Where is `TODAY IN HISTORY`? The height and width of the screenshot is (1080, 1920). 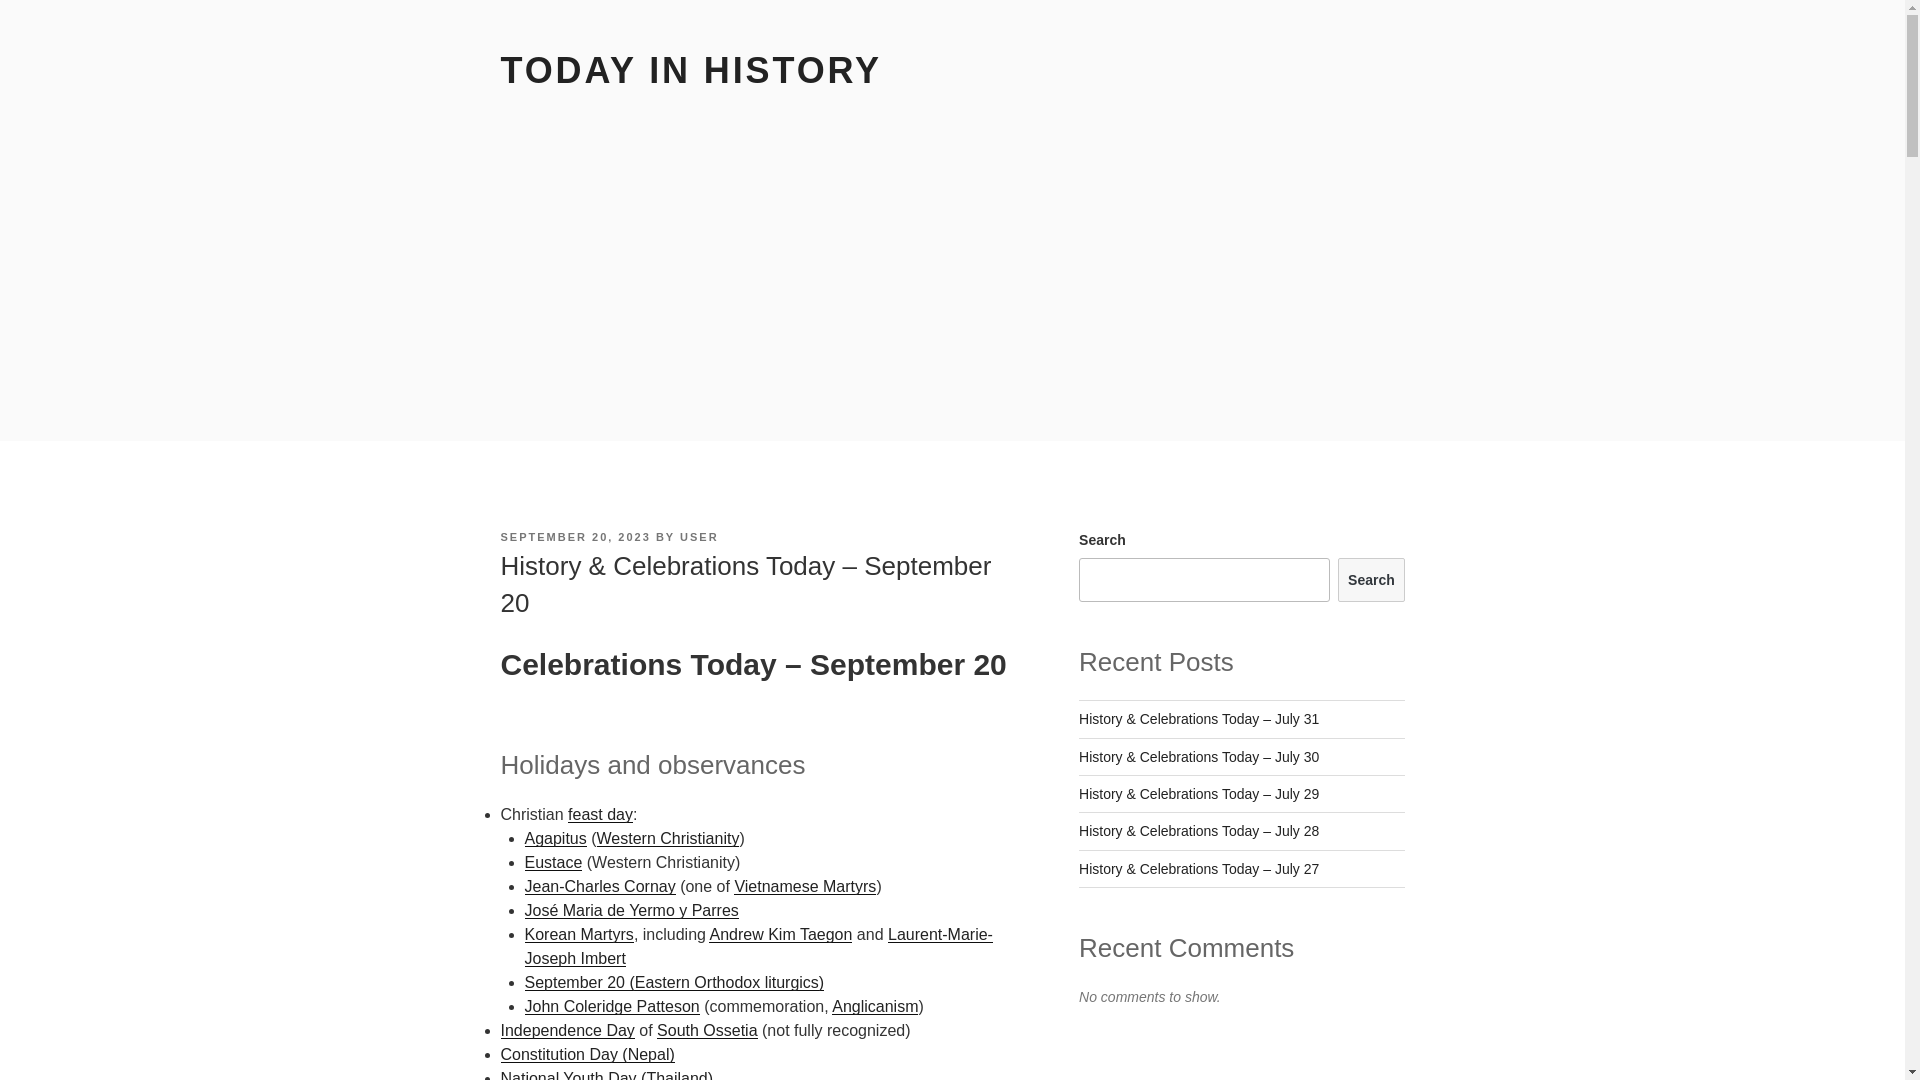 TODAY IN HISTORY is located at coordinates (690, 70).